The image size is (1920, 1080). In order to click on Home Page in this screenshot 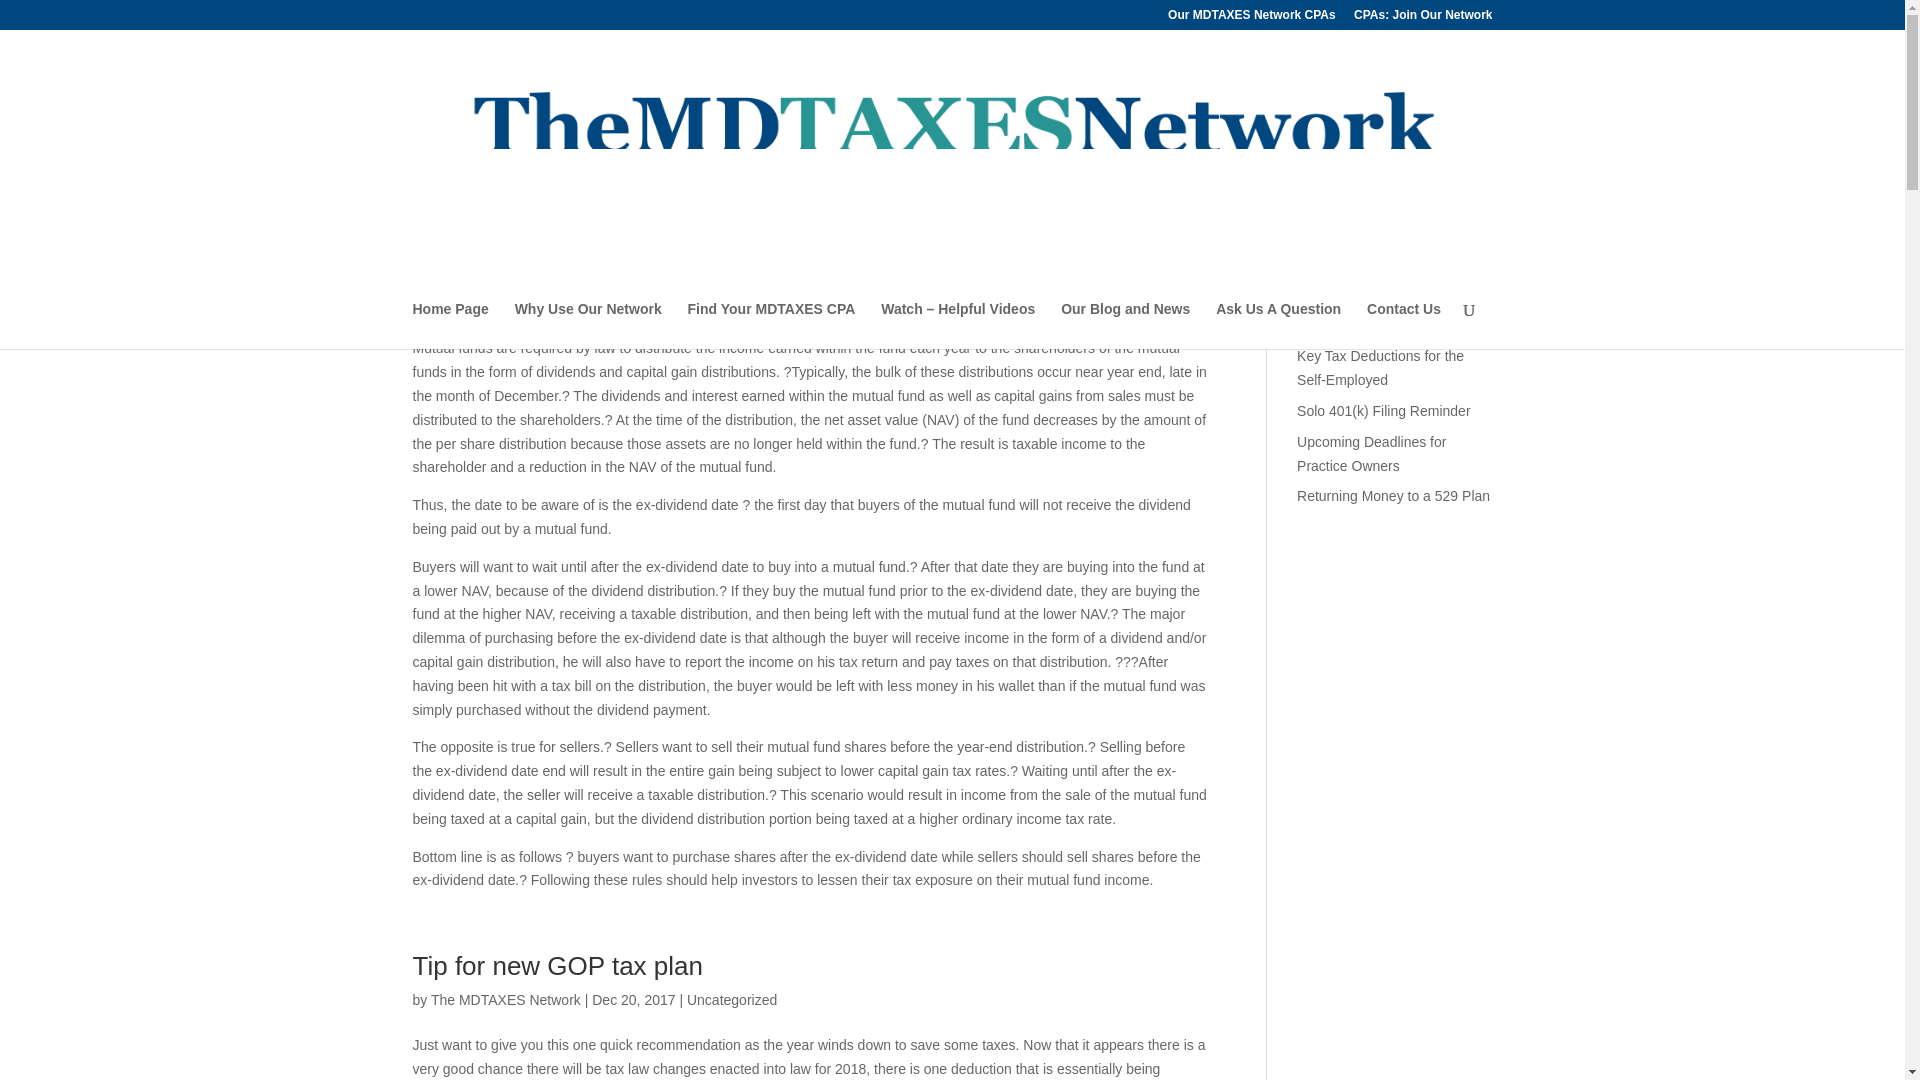, I will do `click(450, 325)`.